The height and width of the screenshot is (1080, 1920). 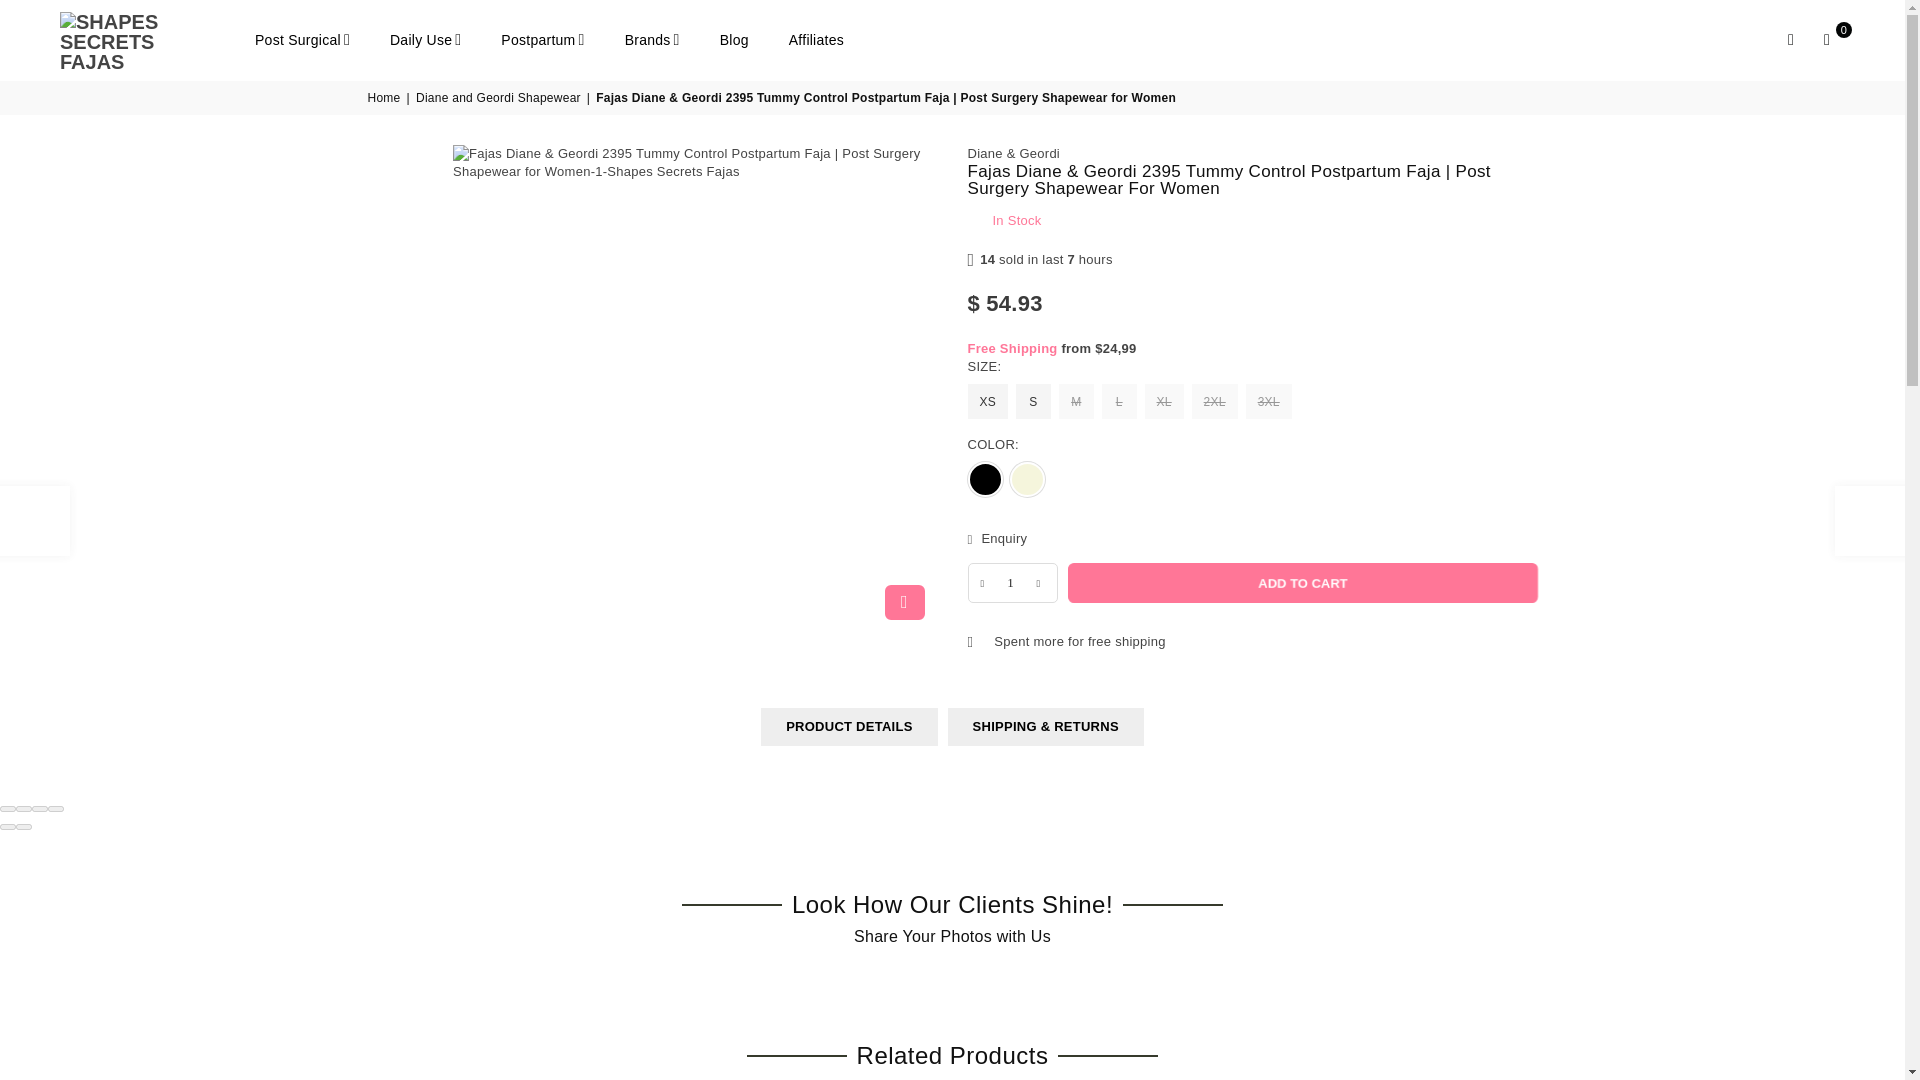 What do you see at coordinates (1826, 40) in the screenshot?
I see `Cart` at bounding box center [1826, 40].